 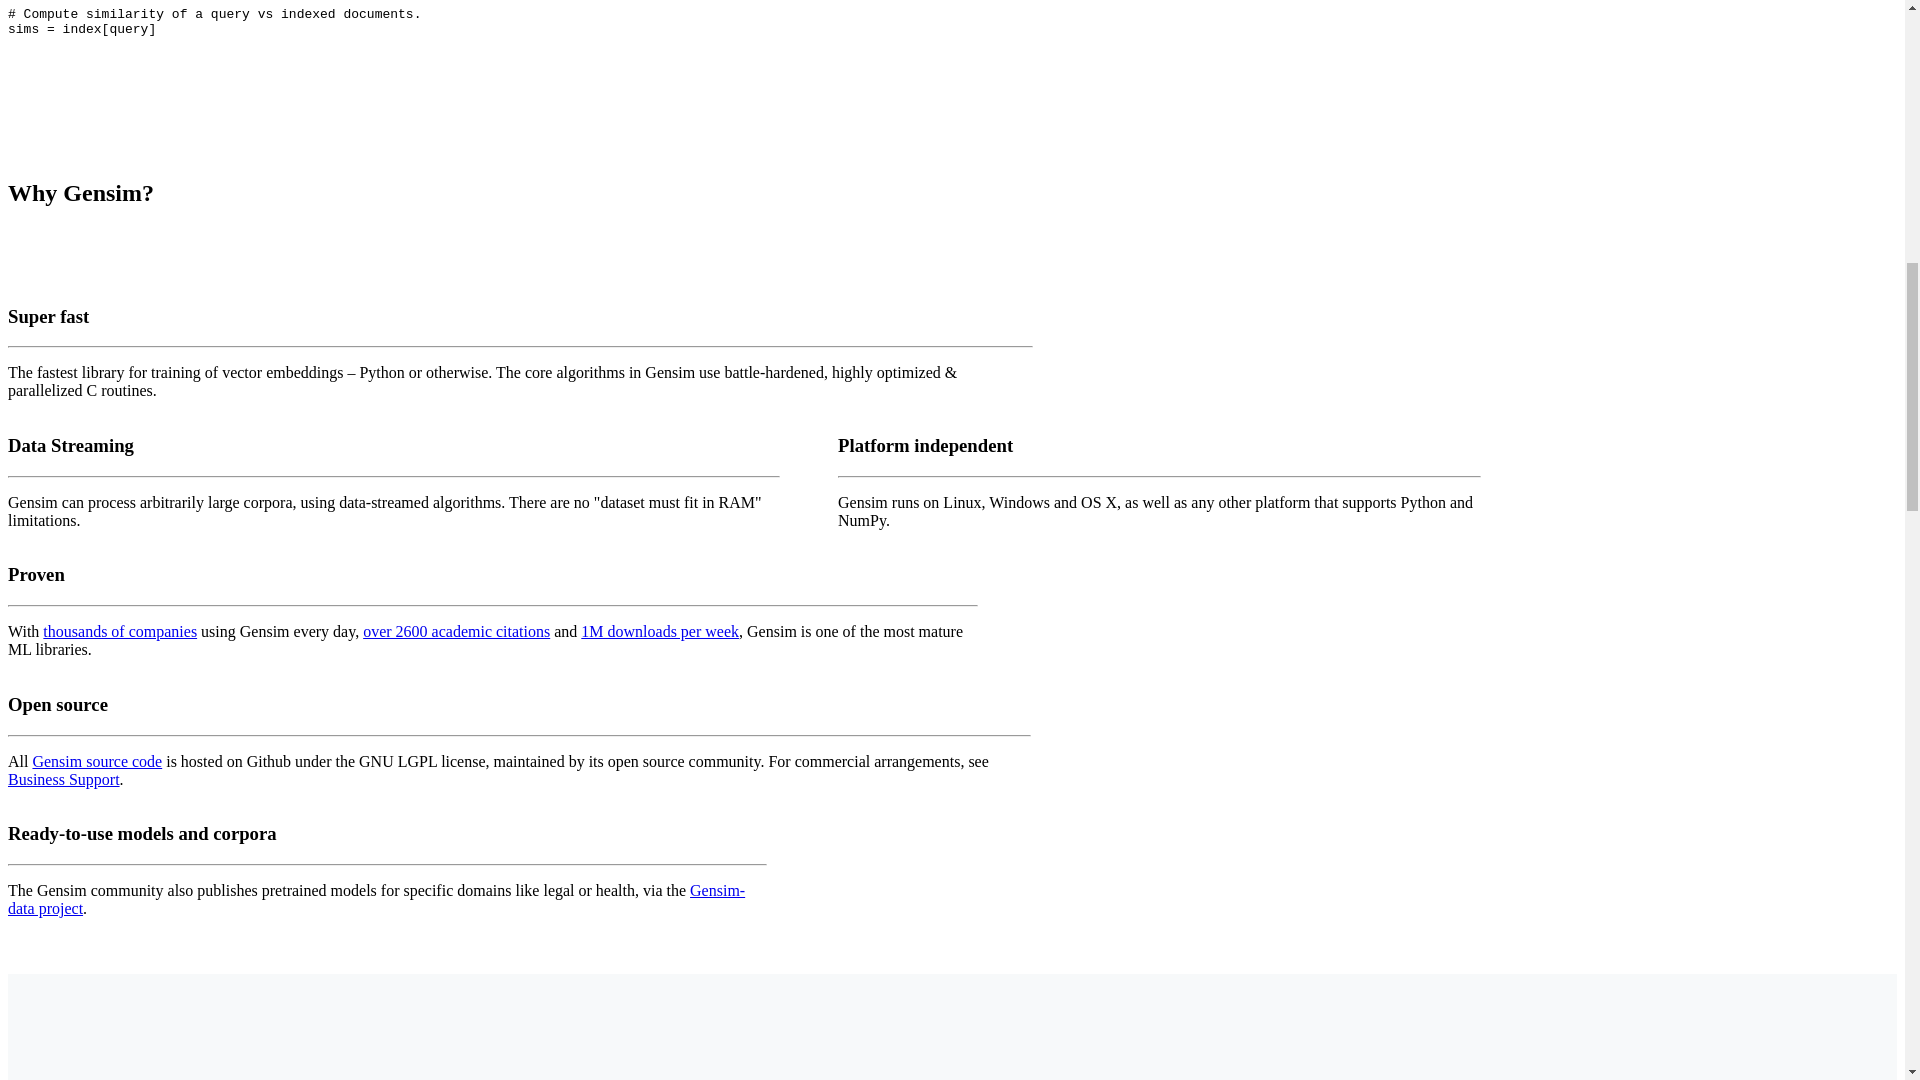 I want to click on thousands of companies, so click(x=120, y=632).